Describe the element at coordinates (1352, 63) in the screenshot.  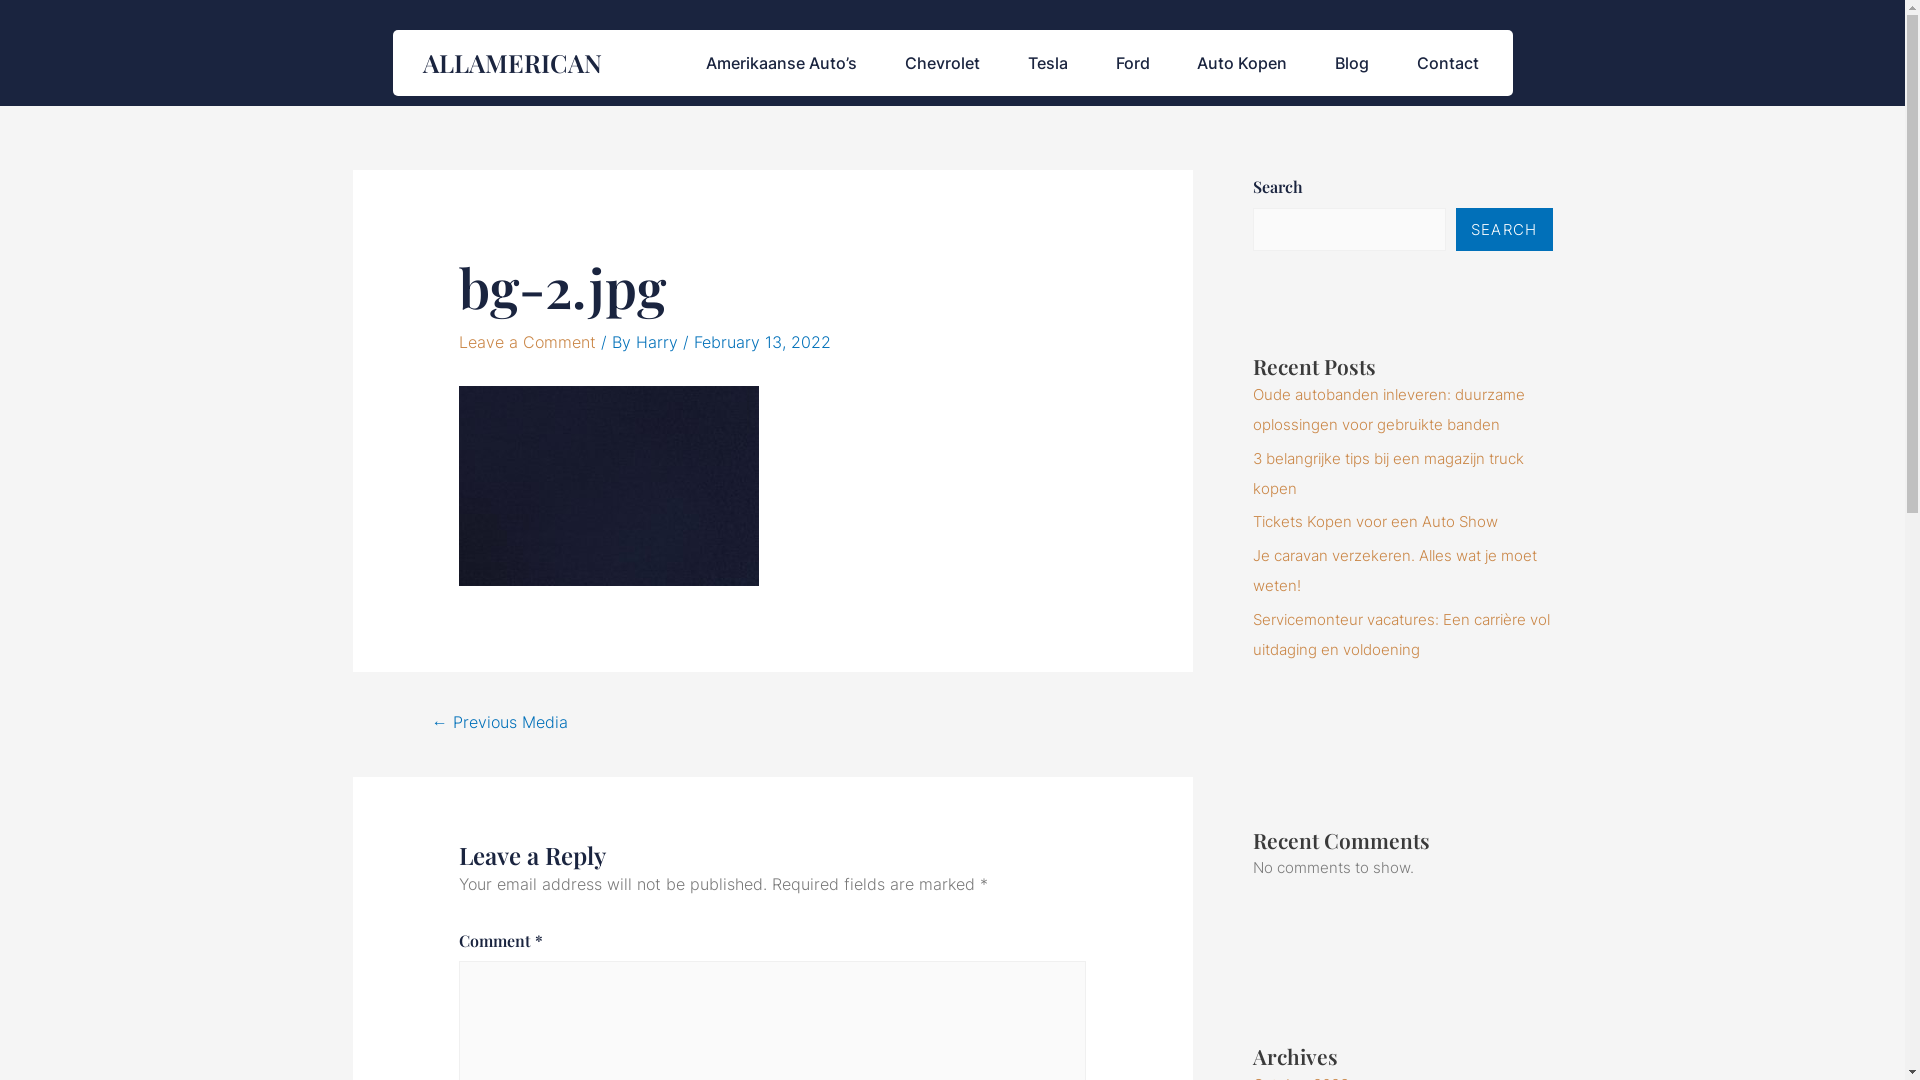
I see `Blog` at that location.